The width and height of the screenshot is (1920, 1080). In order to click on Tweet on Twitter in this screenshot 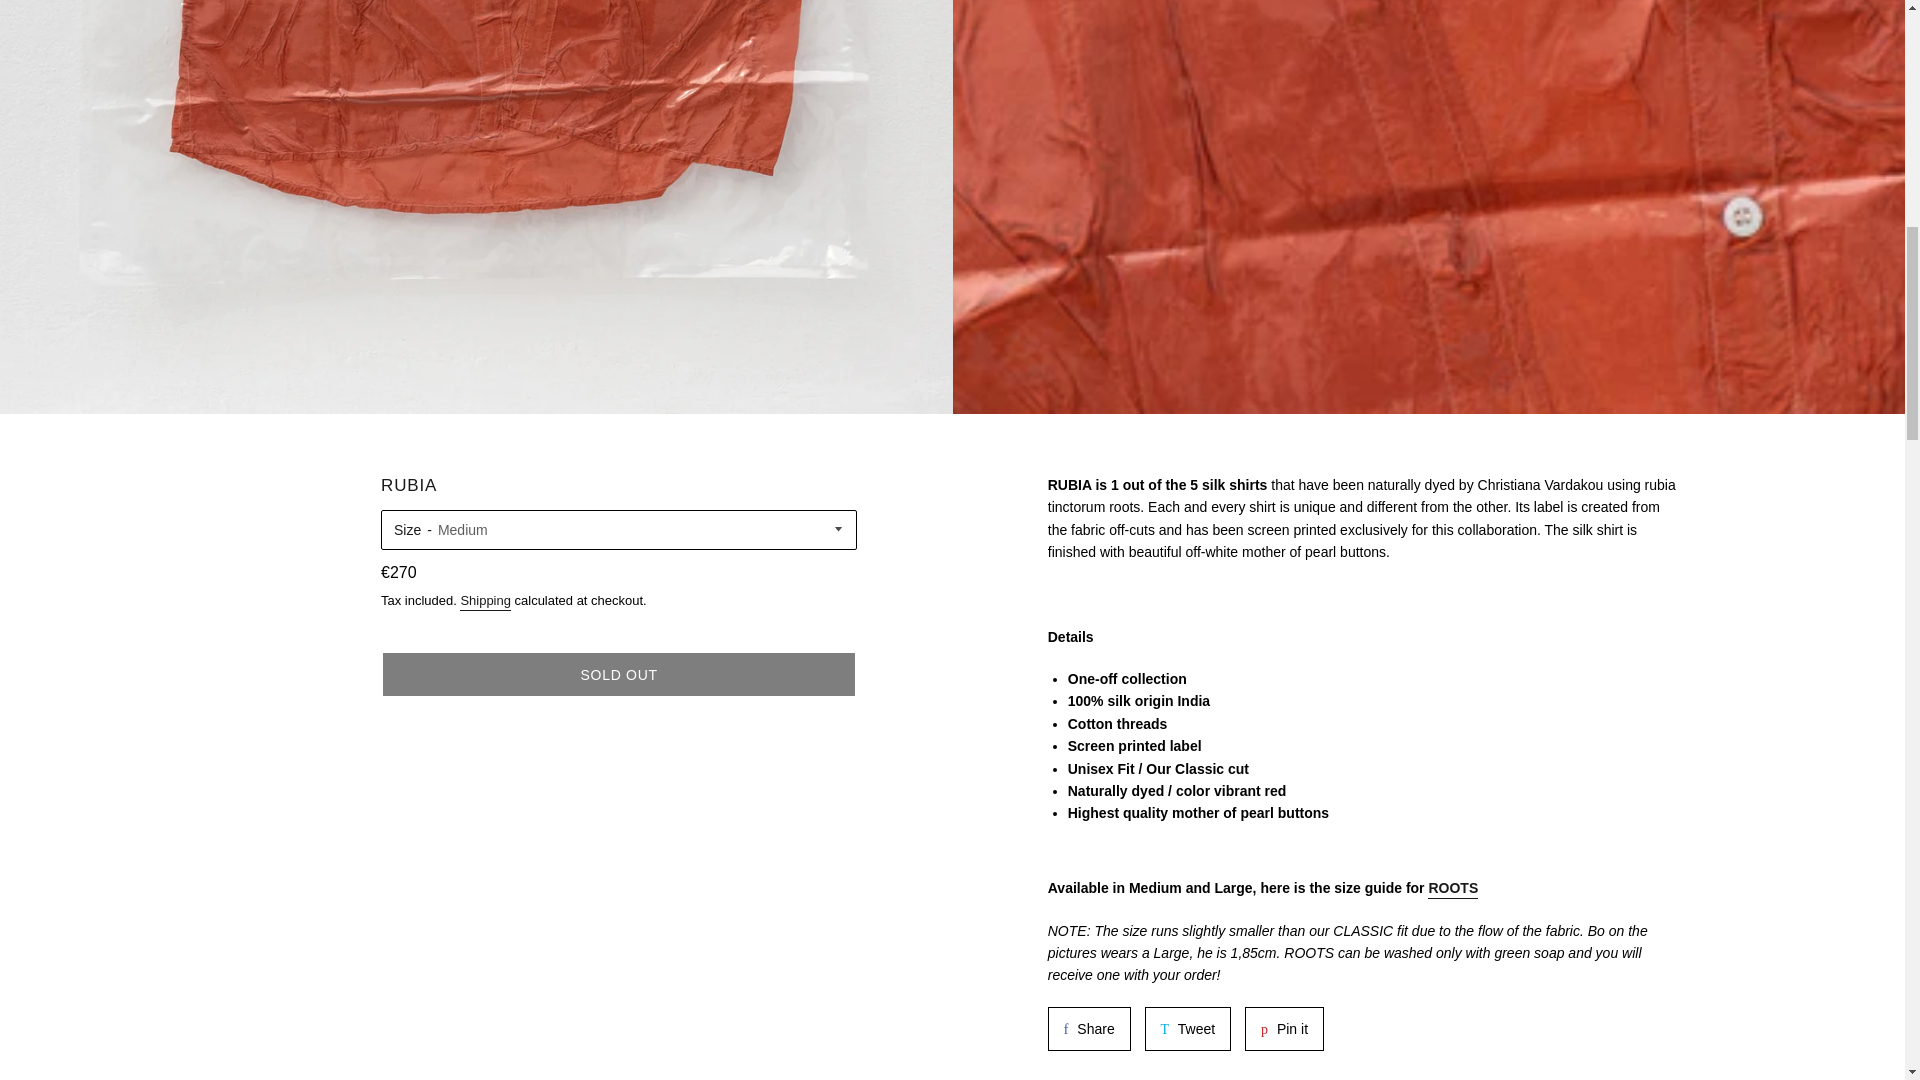, I will do `click(485, 602)`.